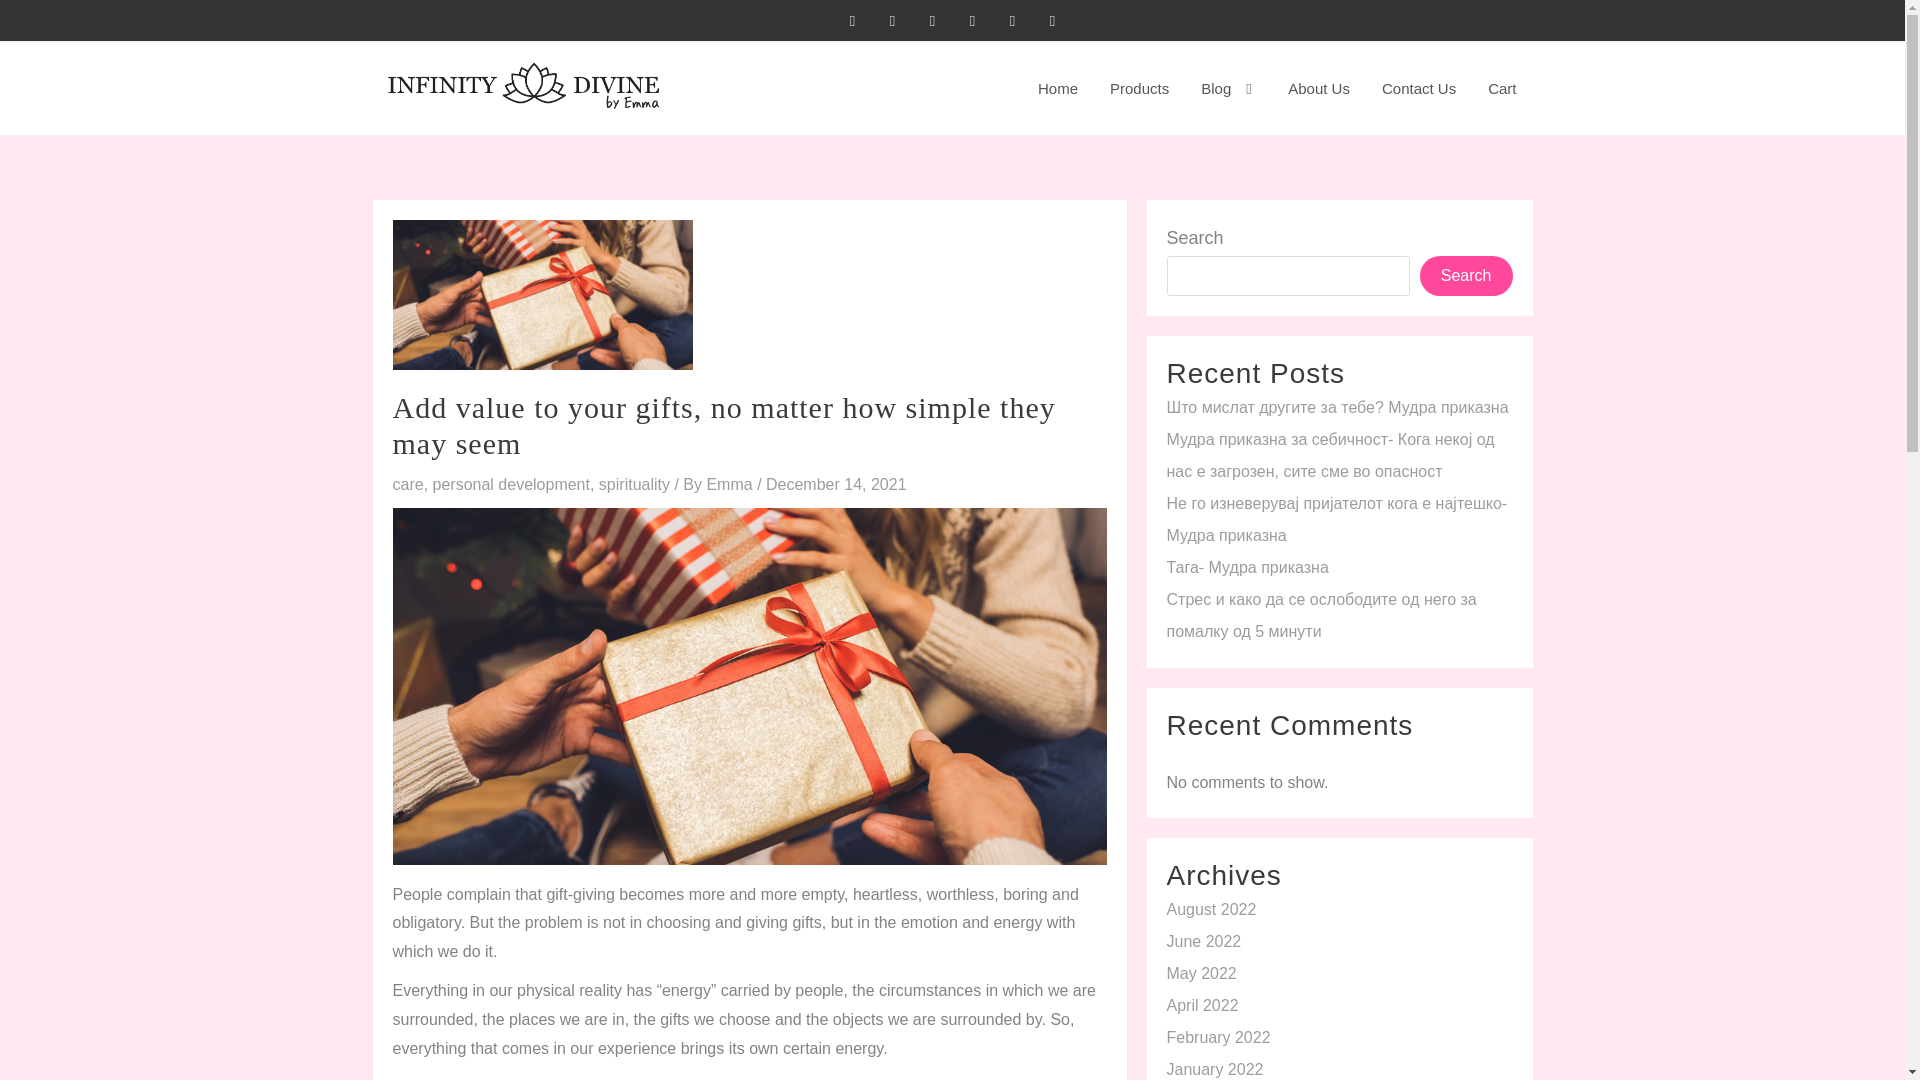  Describe the element at coordinates (634, 484) in the screenshot. I see `spirituality` at that location.